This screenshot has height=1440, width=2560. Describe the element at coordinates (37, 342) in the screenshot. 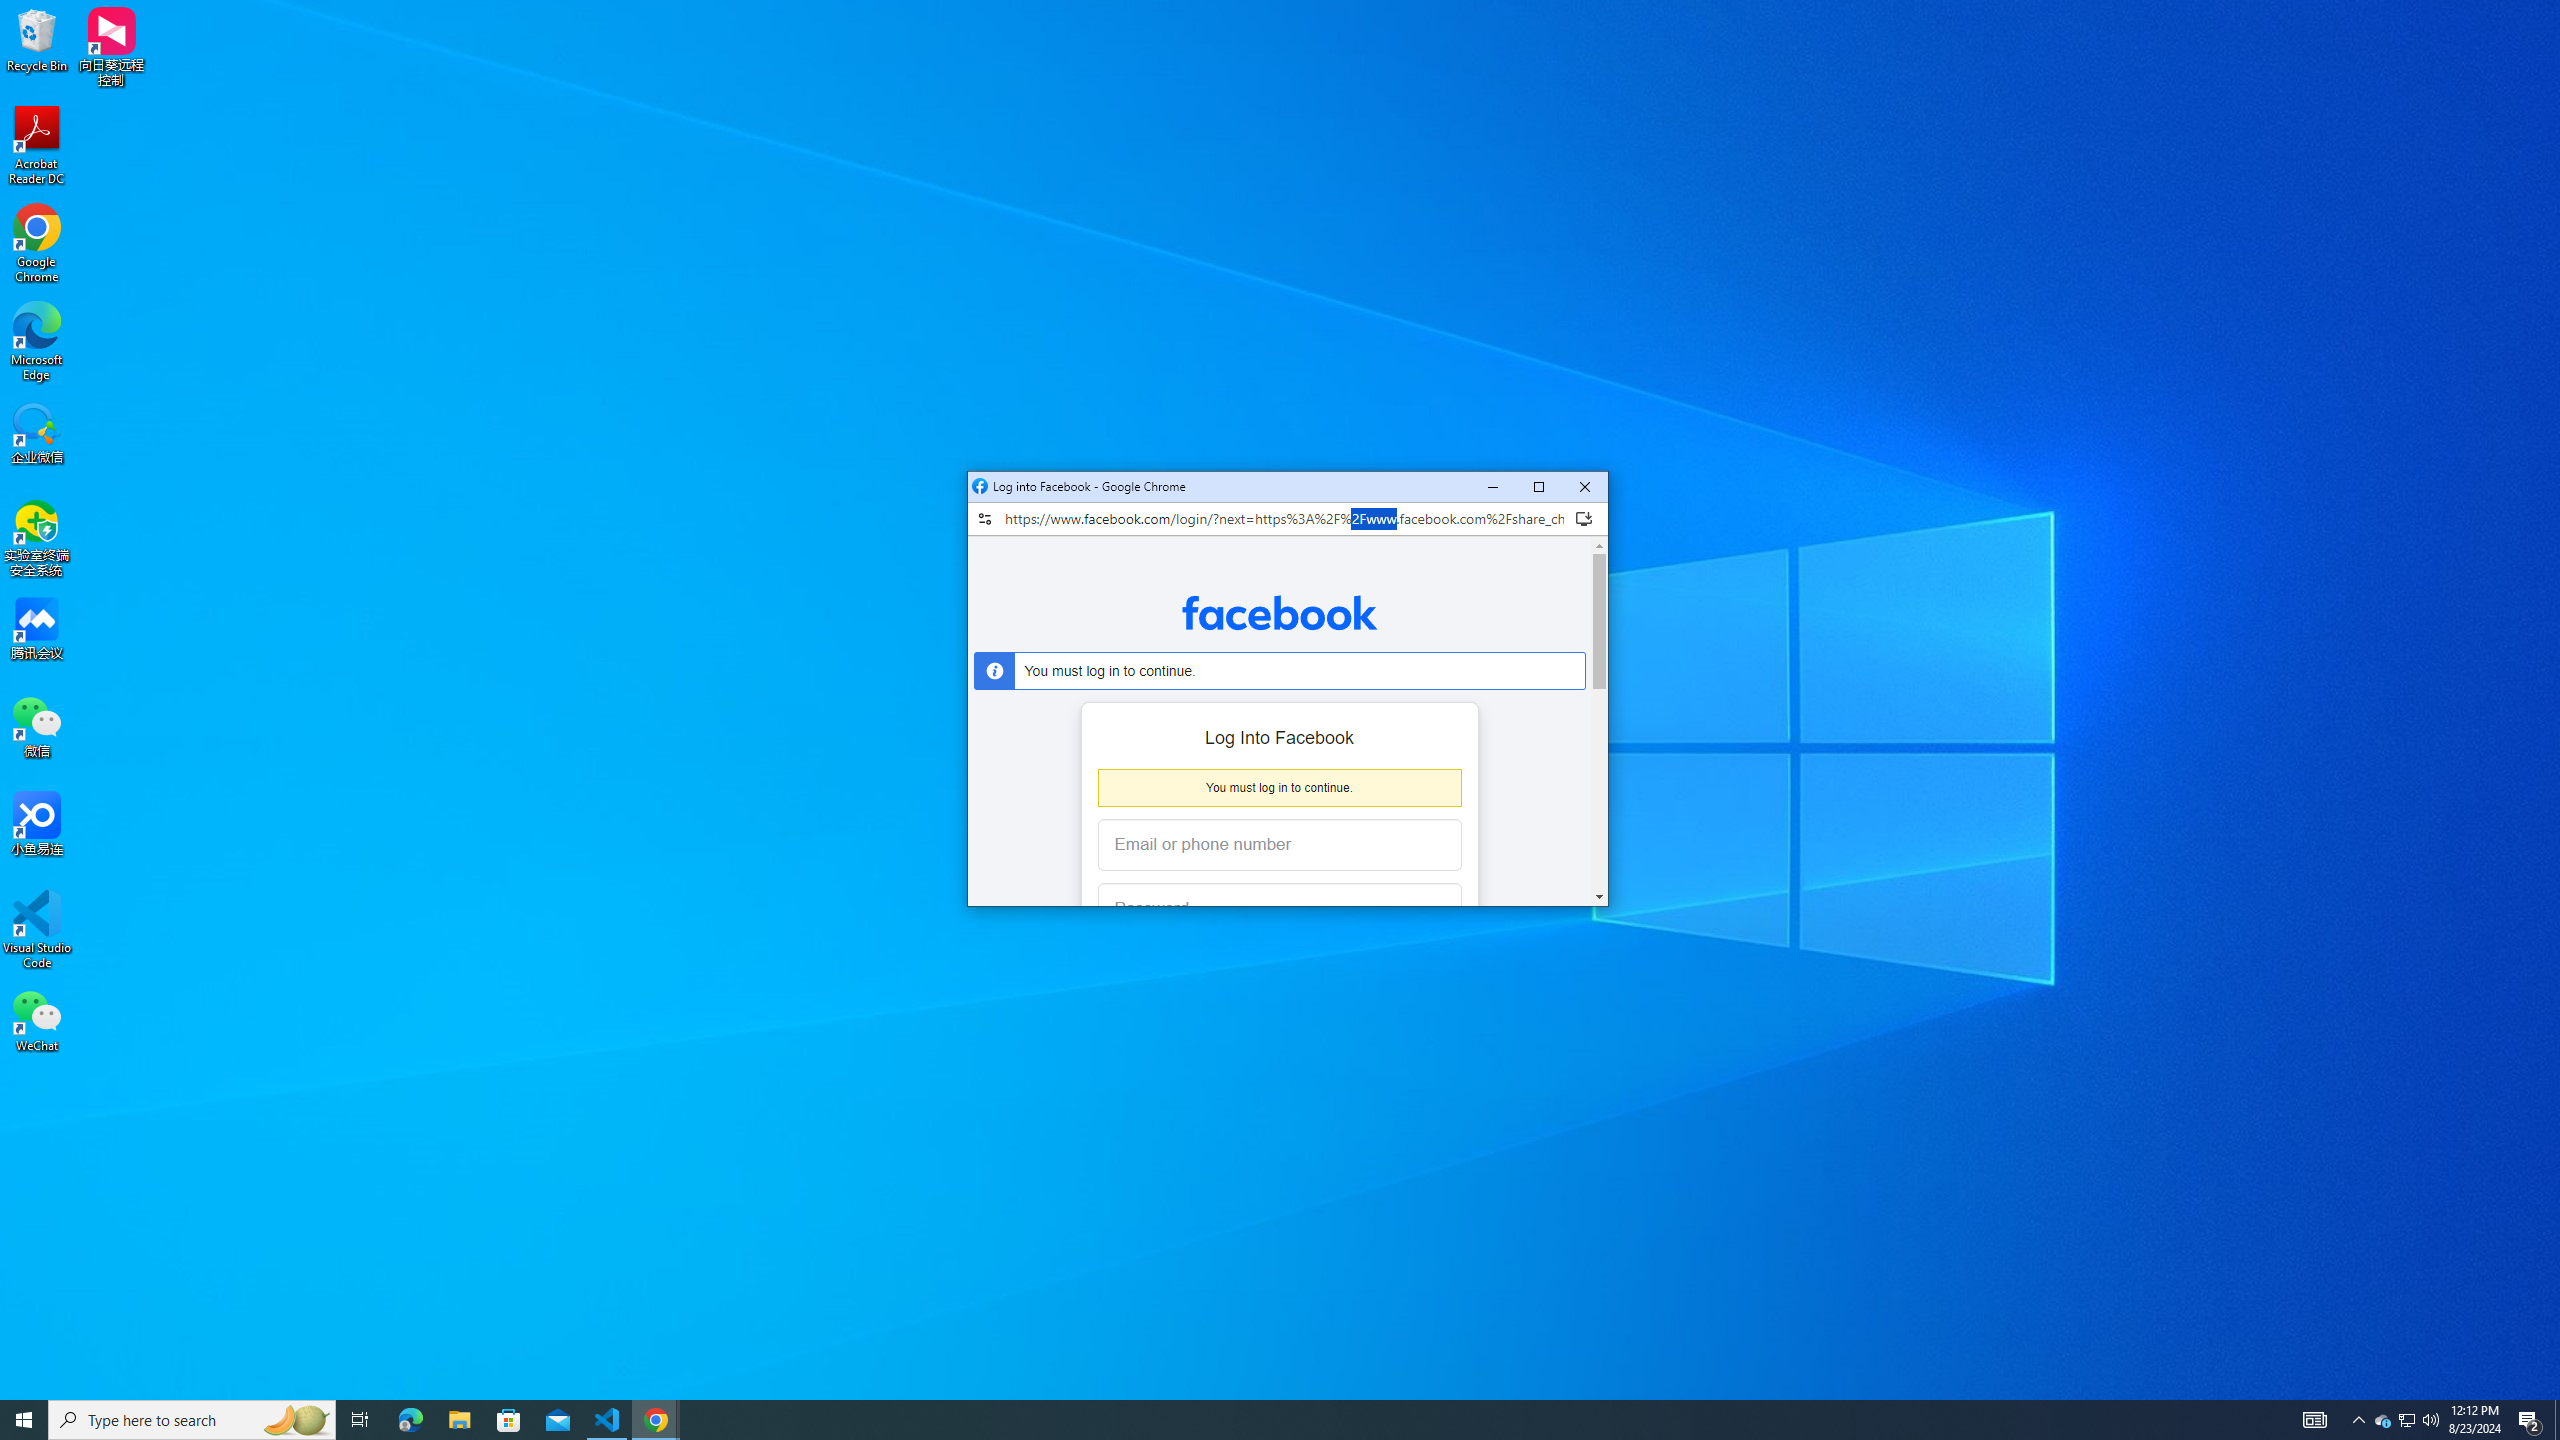

I see `Q2790: 100%` at that location.